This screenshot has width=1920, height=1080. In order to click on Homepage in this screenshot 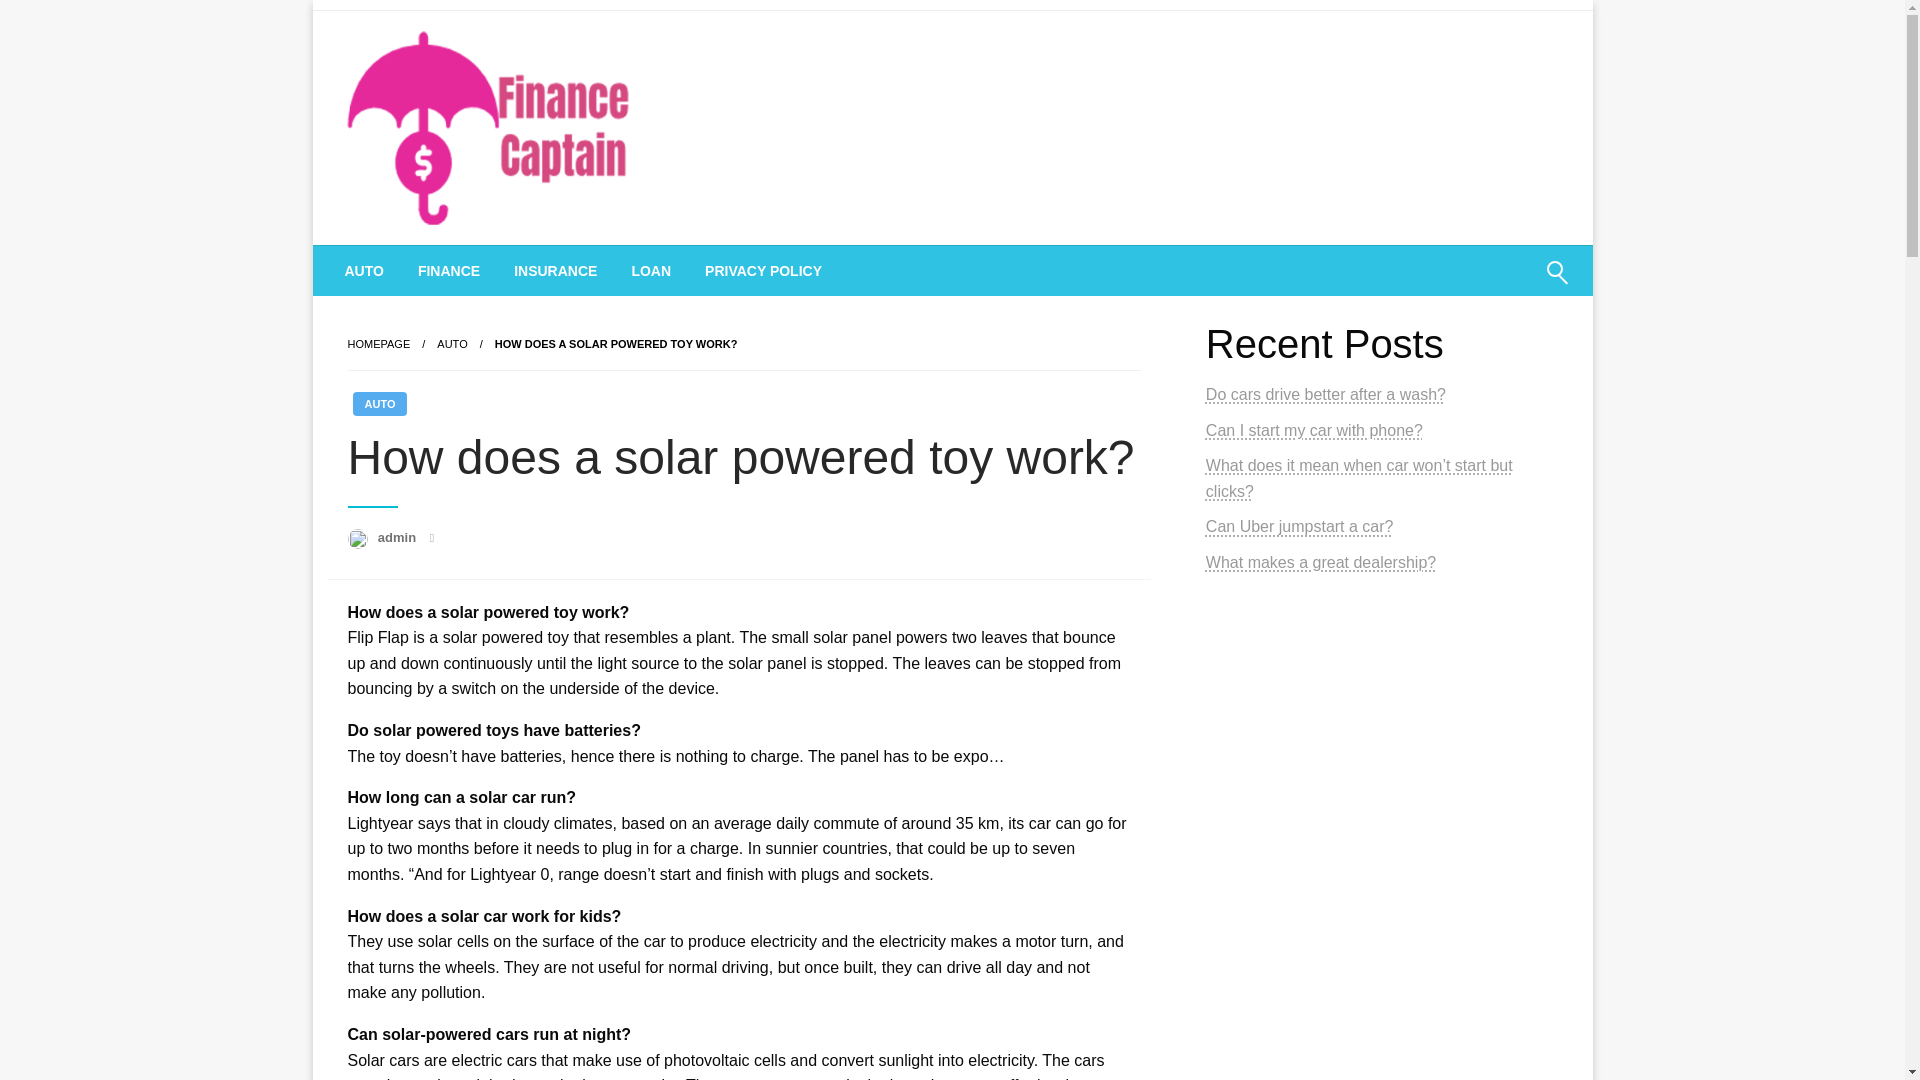, I will do `click(378, 344)`.